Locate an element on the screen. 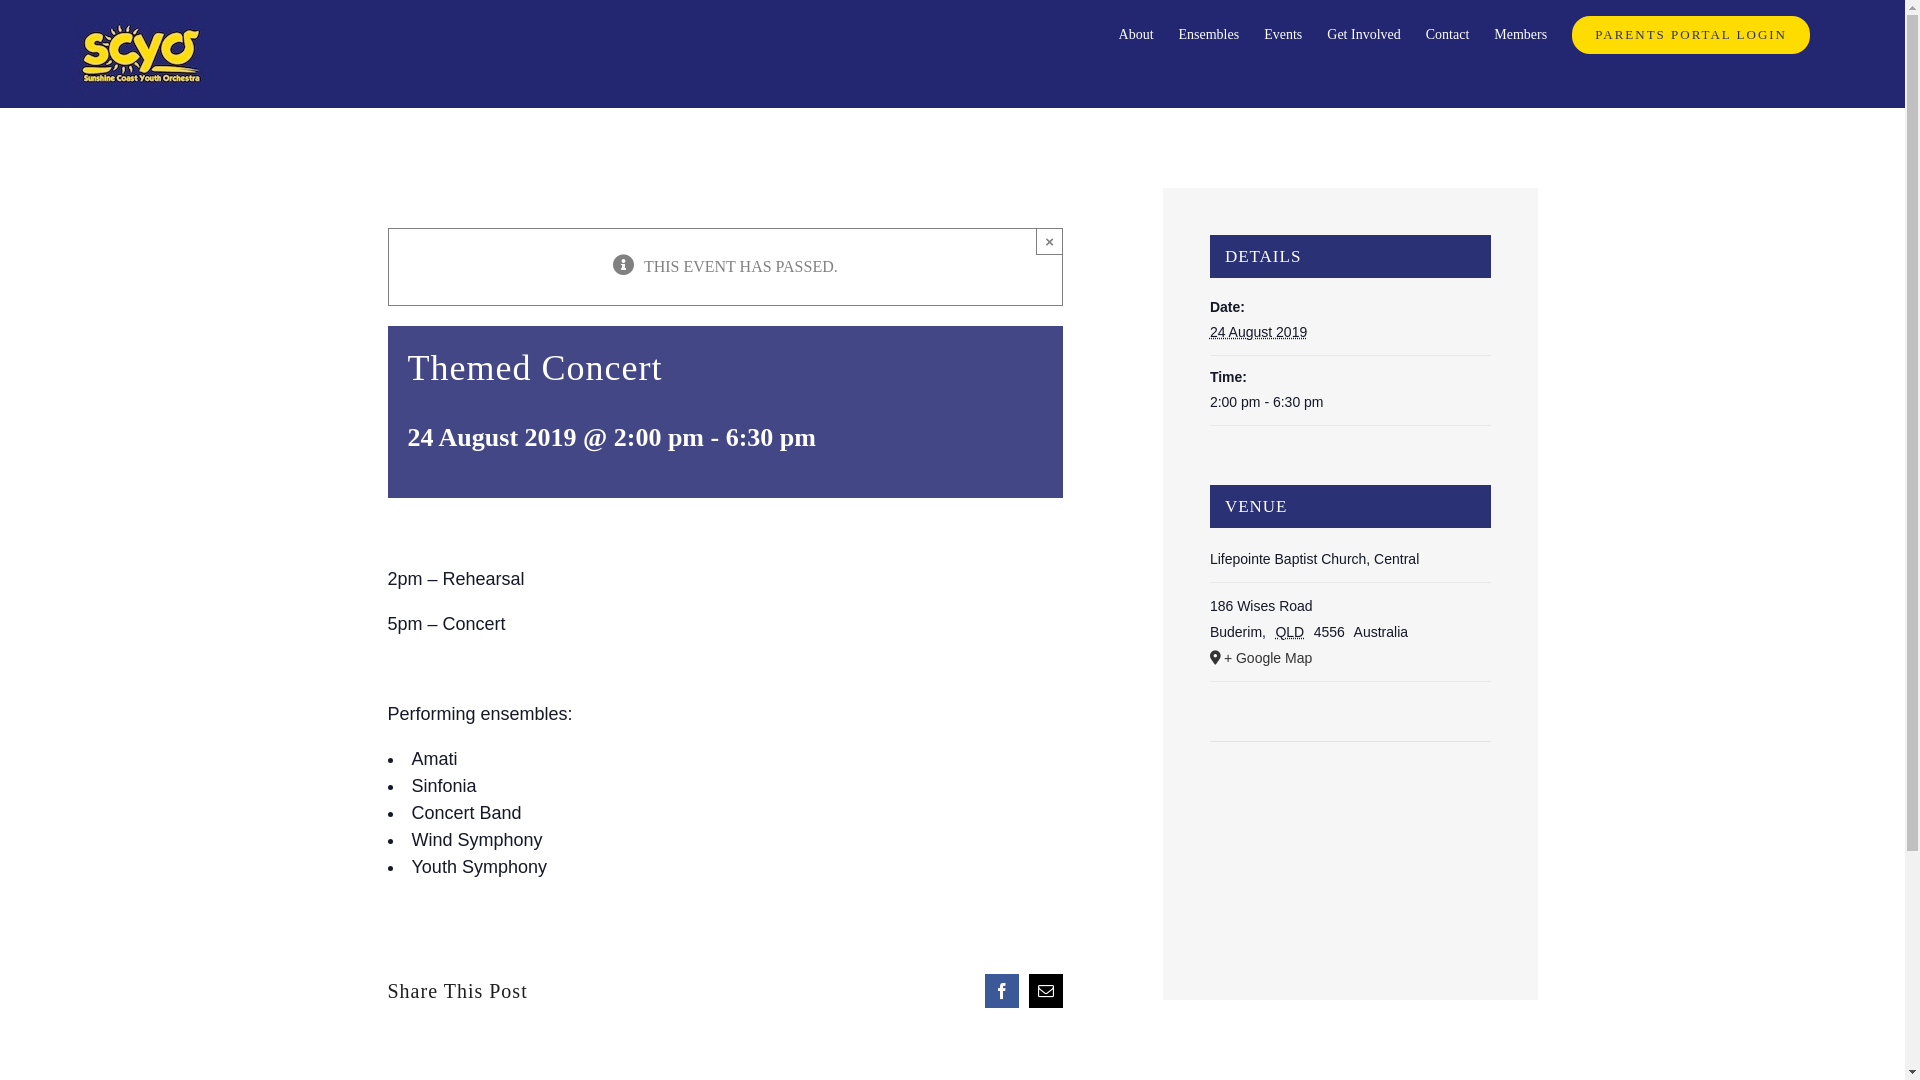 The height and width of the screenshot is (1080, 1920). Email is located at coordinates (1046, 991).